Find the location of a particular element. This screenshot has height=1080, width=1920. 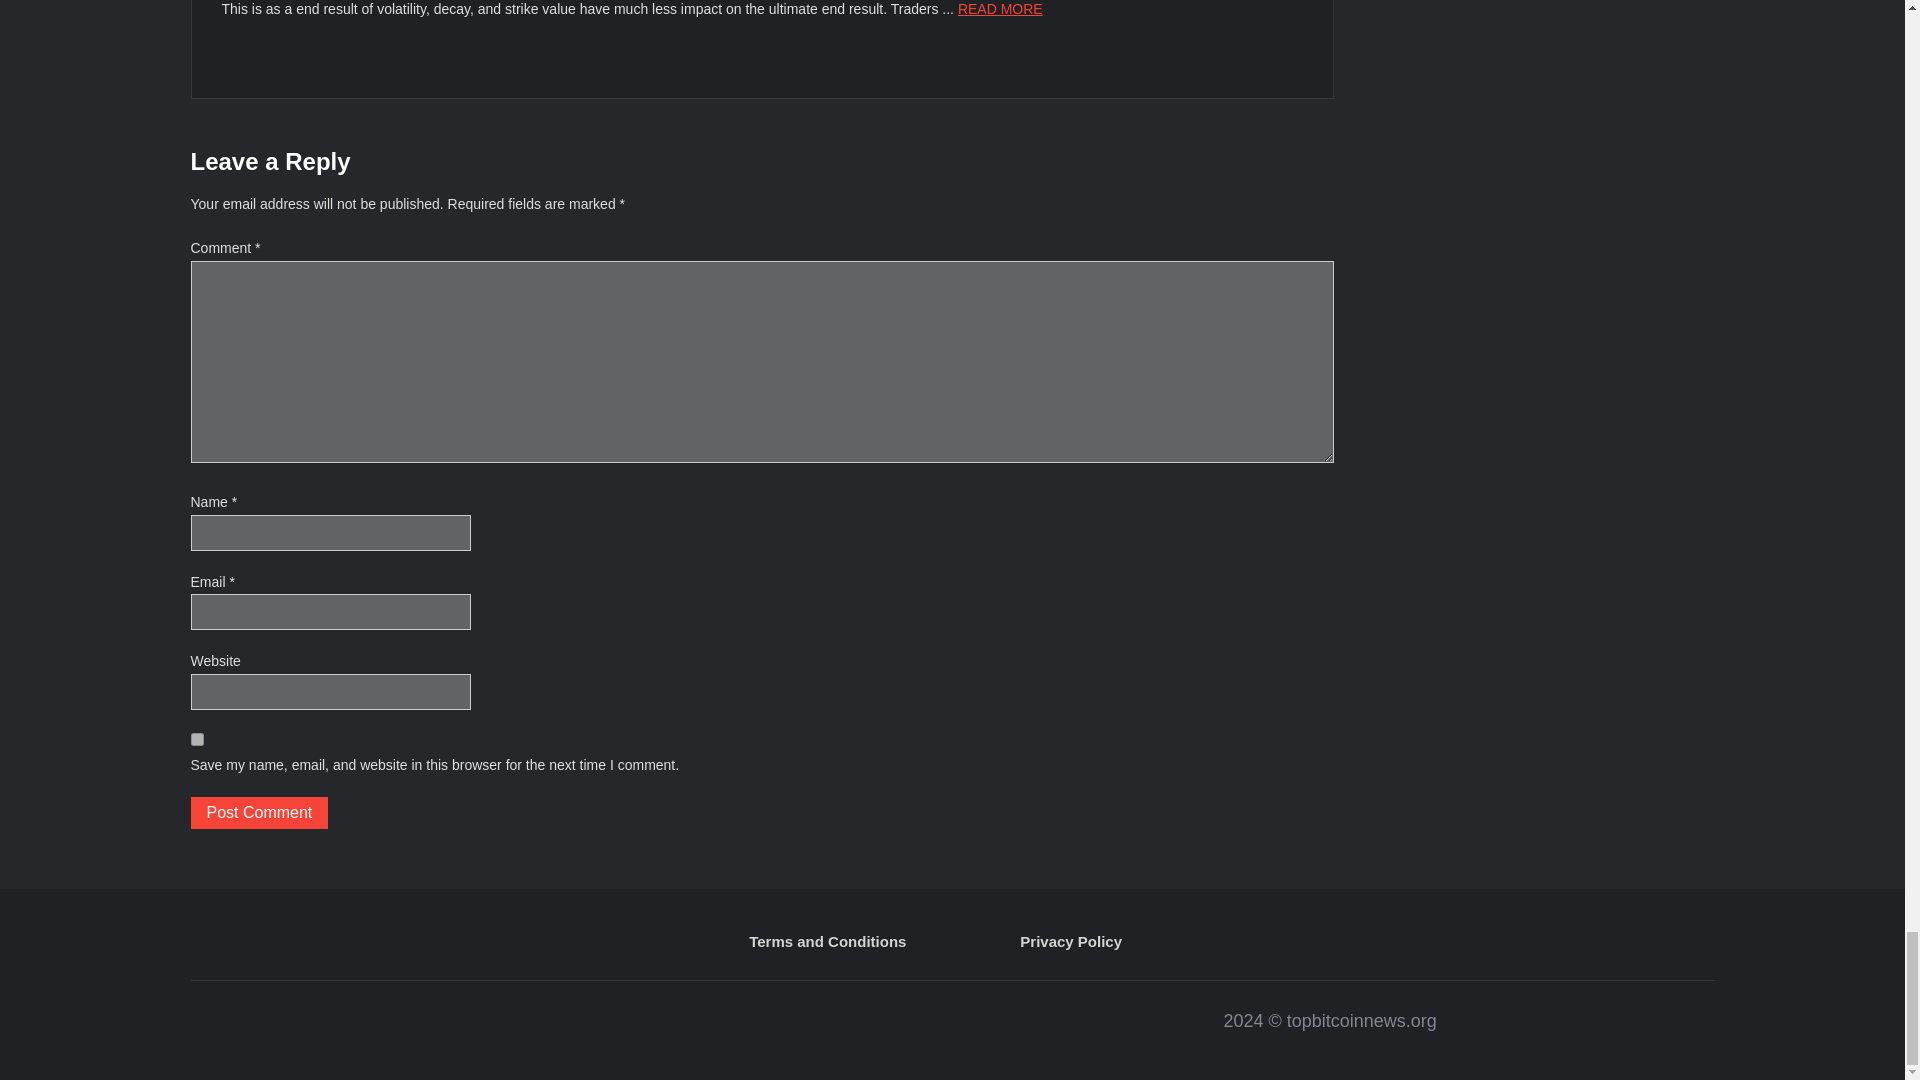

DMCA.com Protection Status is located at coordinates (568, 1030).